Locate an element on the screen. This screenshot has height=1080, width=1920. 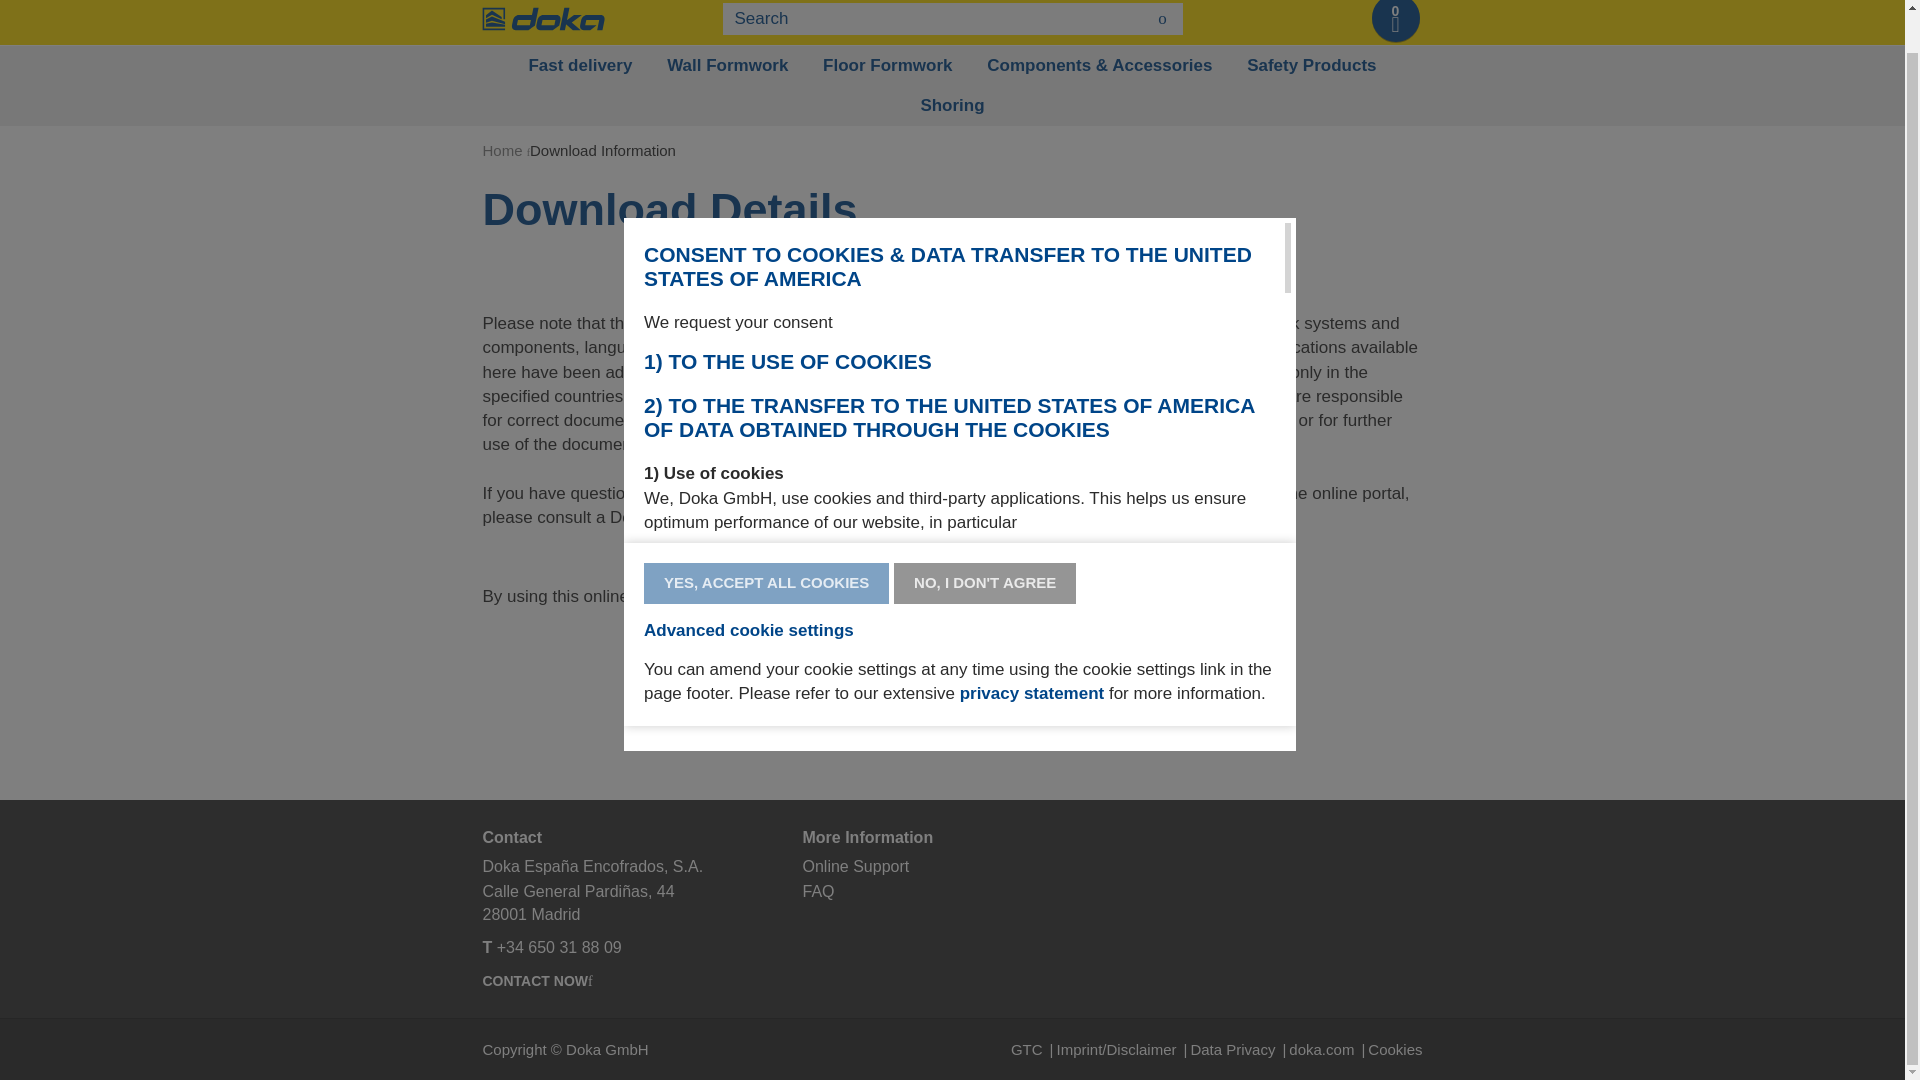
doka.com is located at coordinates (1328, 1050).